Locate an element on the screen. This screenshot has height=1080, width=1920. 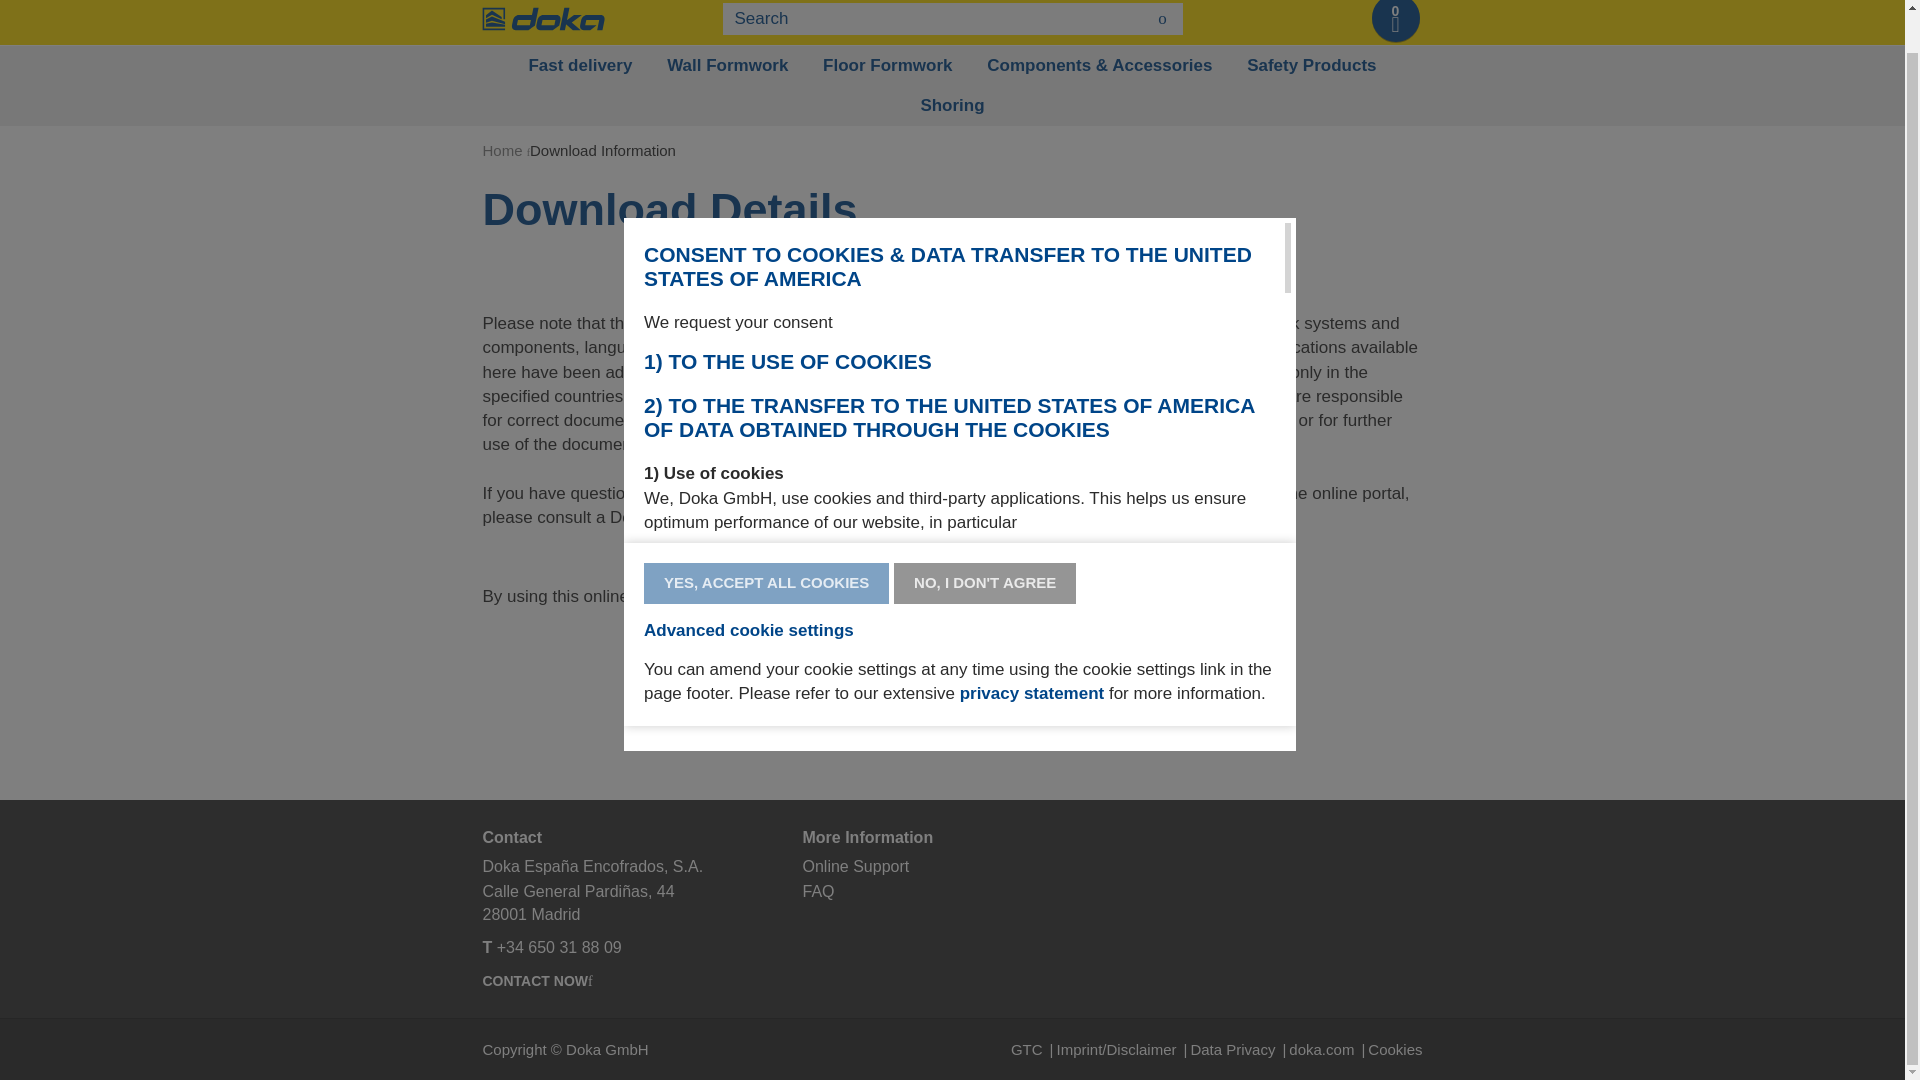
doka.com is located at coordinates (1328, 1050).